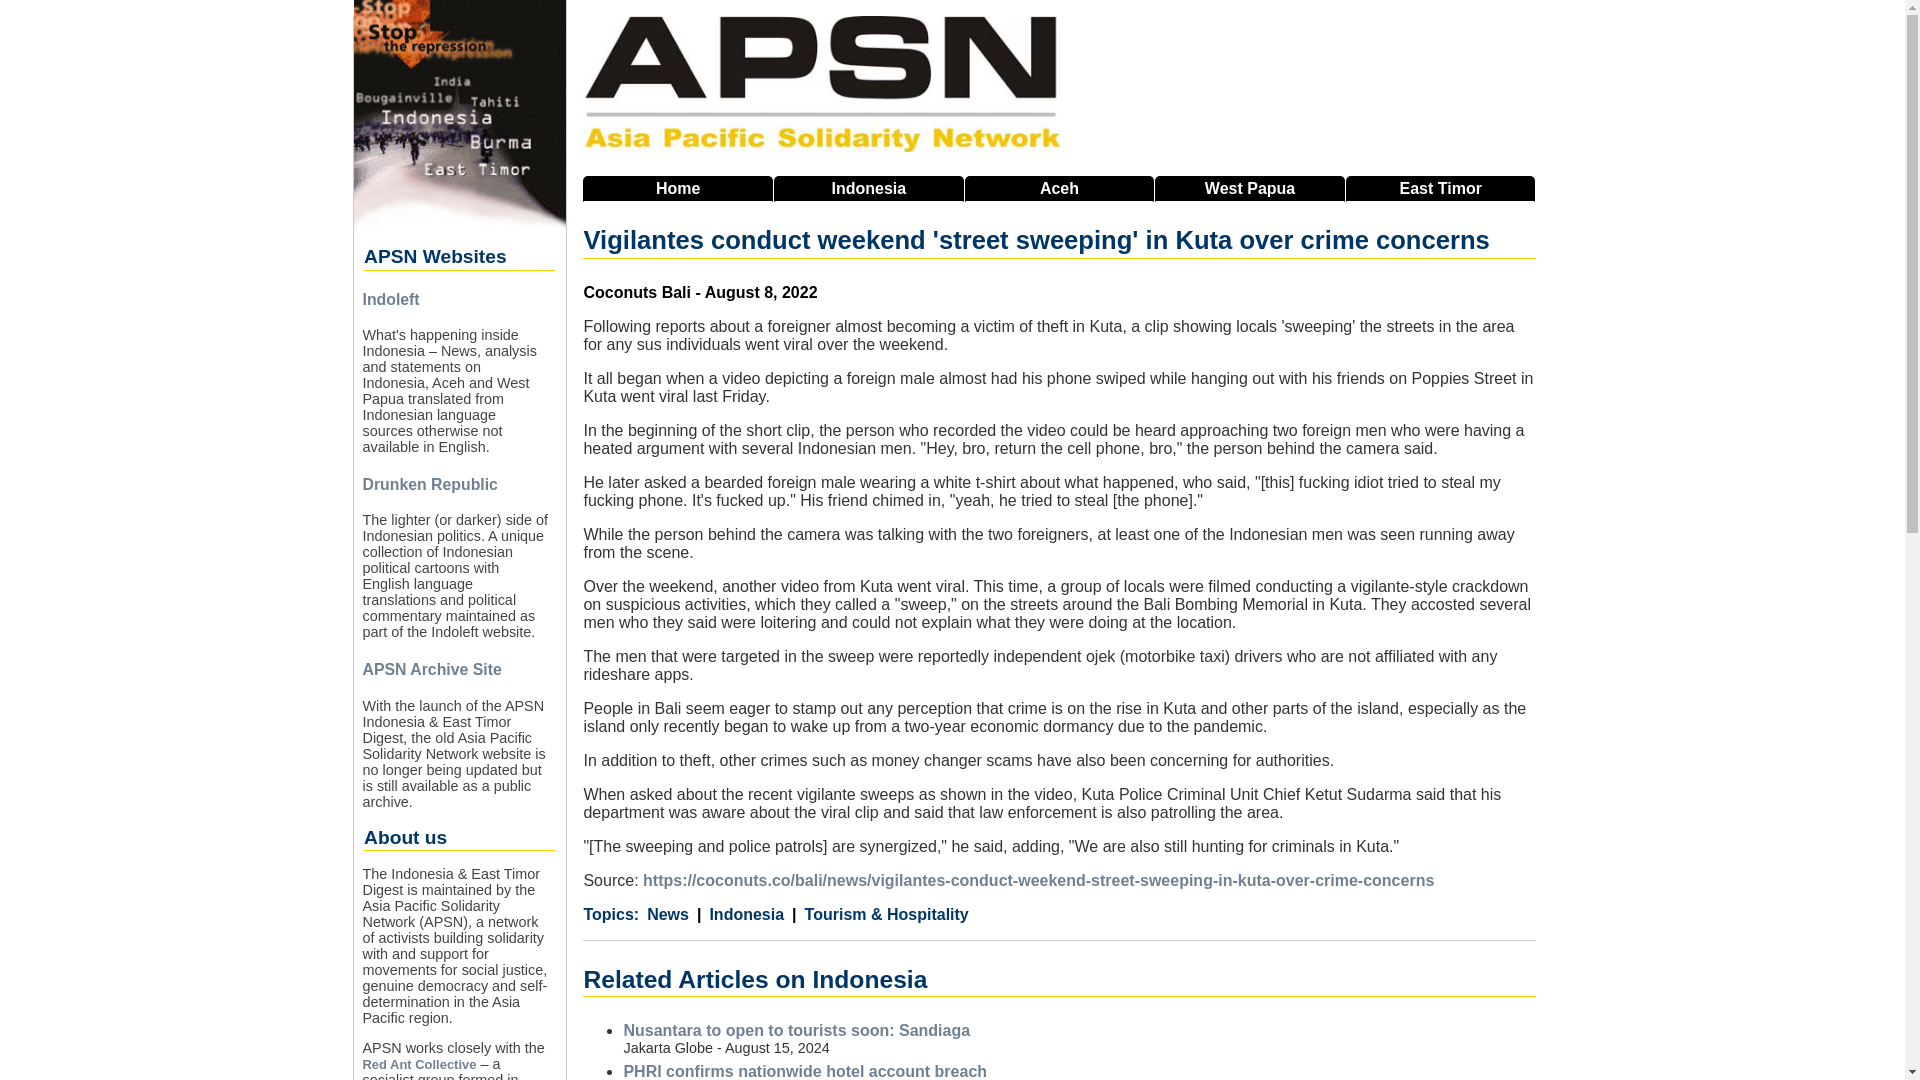  Describe the element at coordinates (430, 484) in the screenshot. I see `Drunken Republic` at that location.